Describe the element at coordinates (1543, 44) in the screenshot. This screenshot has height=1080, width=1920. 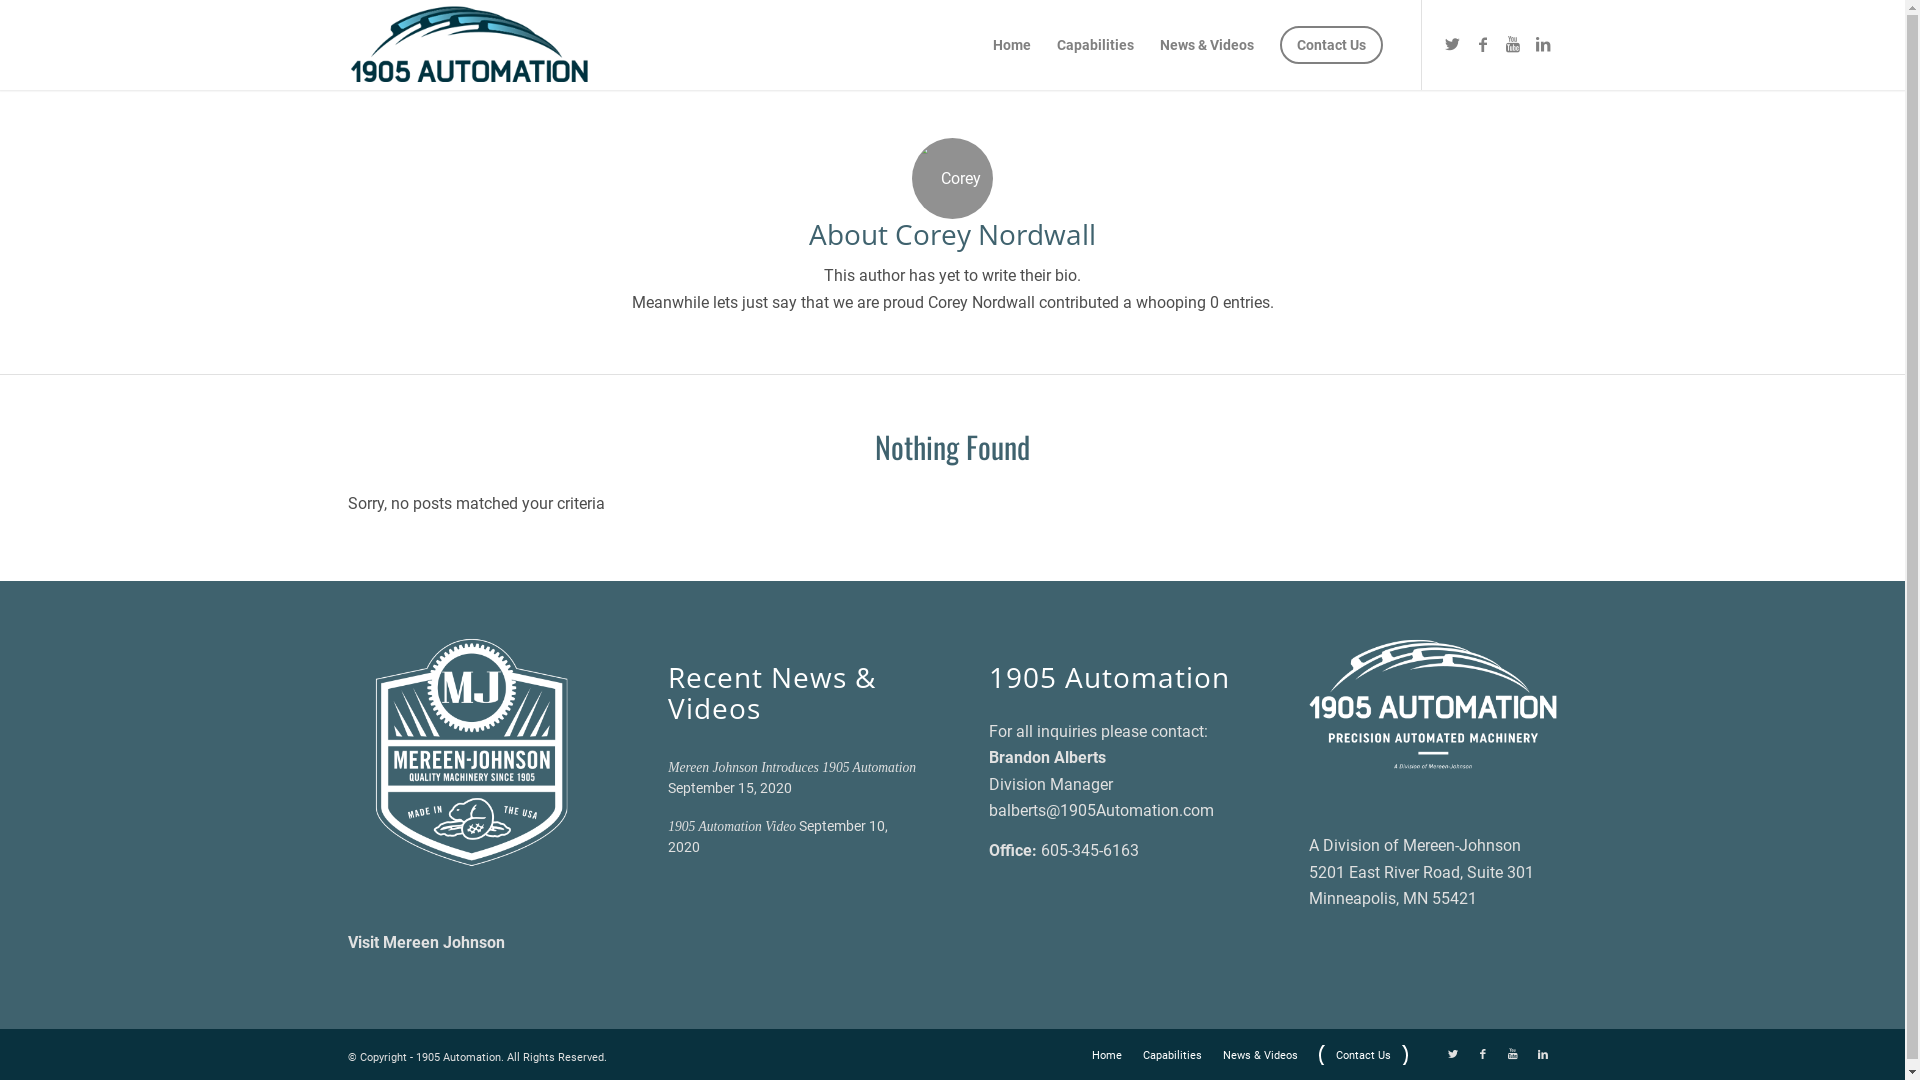
I see `LinkedIn` at that location.